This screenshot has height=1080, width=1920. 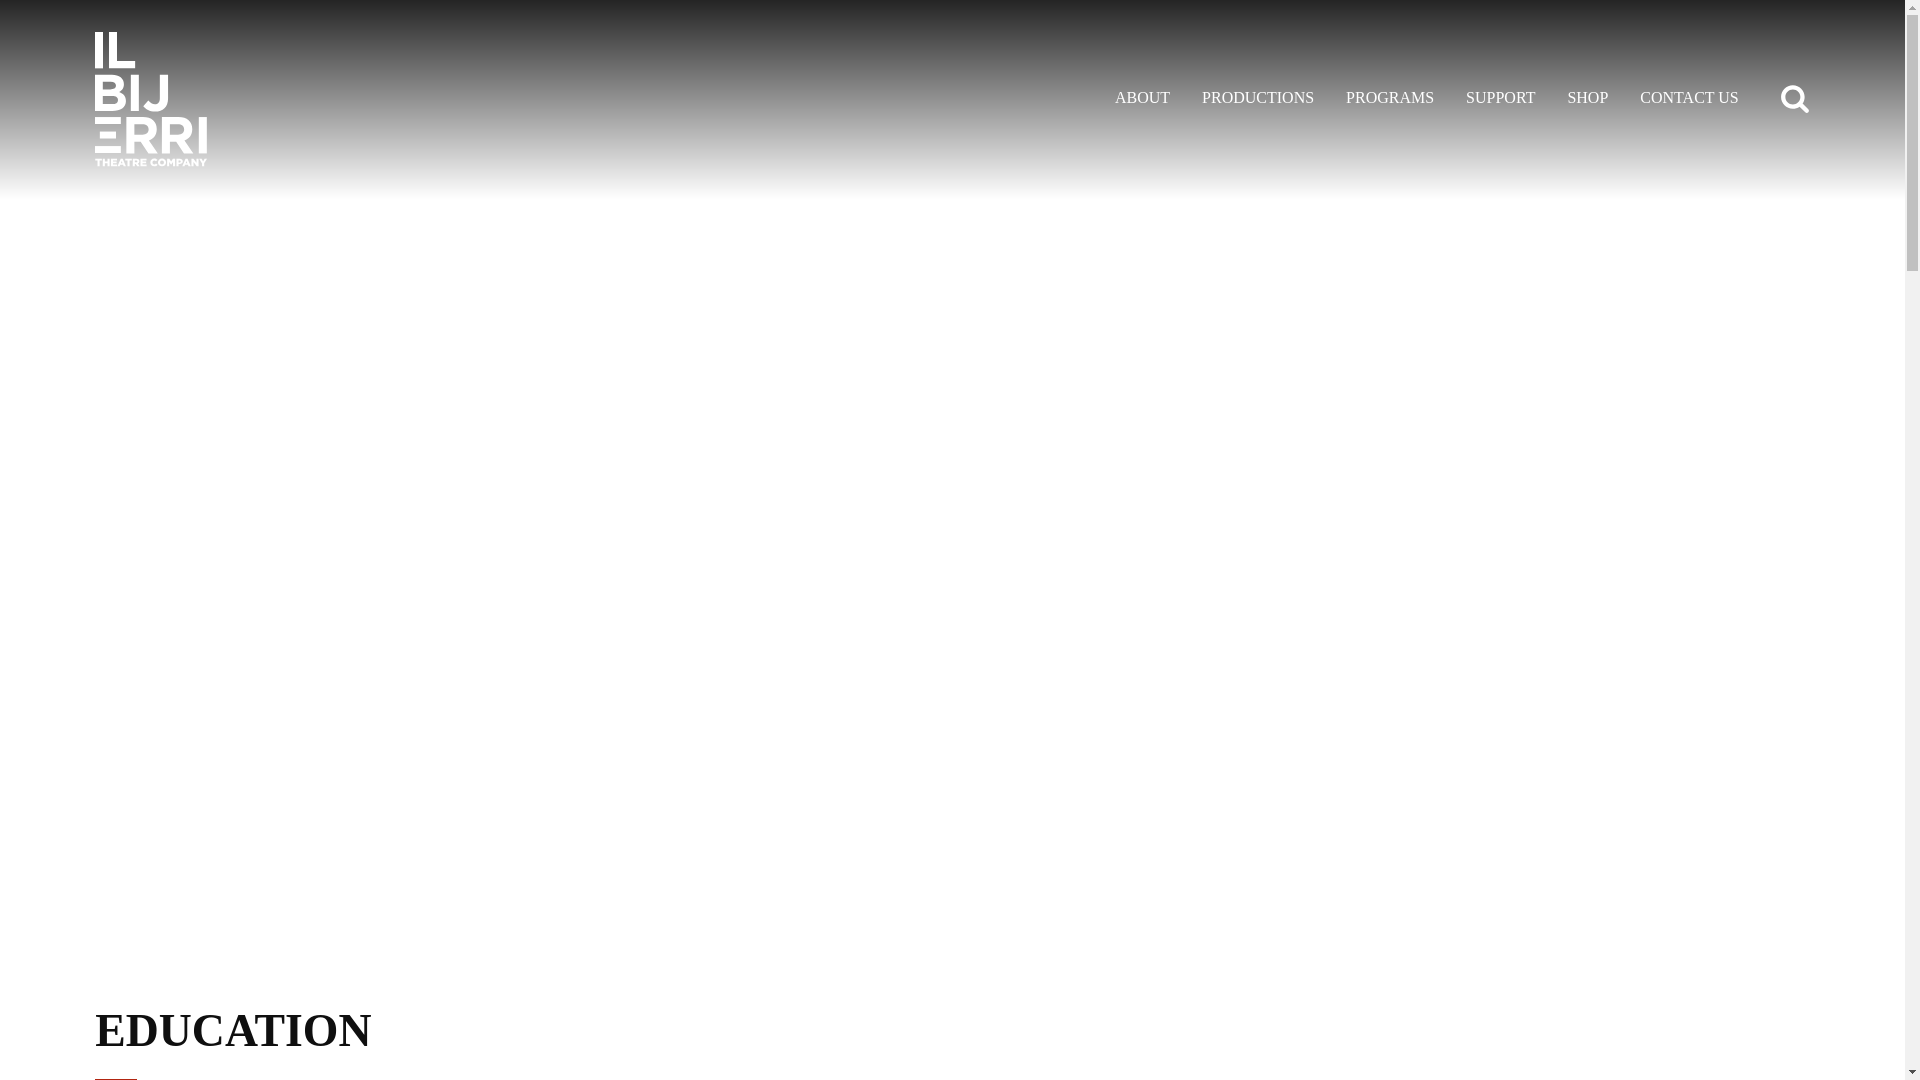 What do you see at coordinates (1390, 99) in the screenshot?
I see `PROGRAMS` at bounding box center [1390, 99].